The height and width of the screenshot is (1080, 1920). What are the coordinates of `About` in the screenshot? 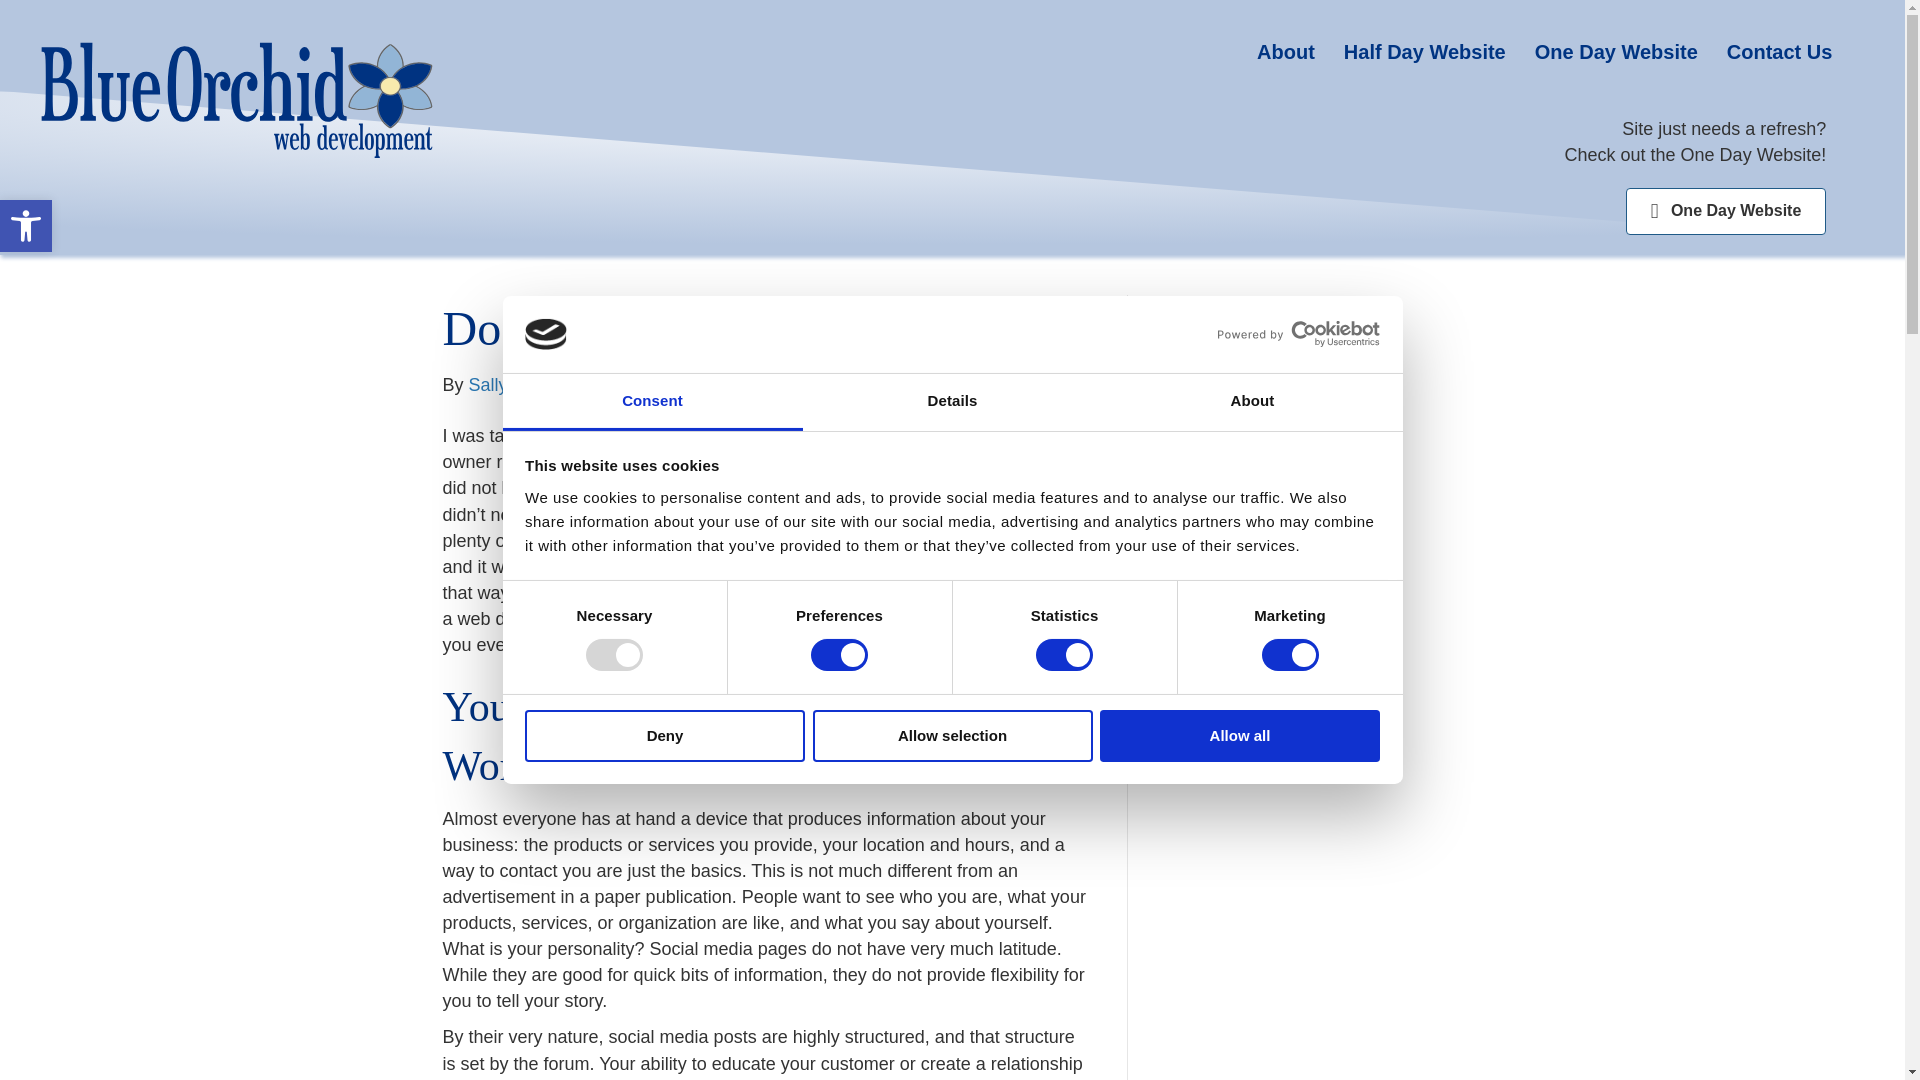 It's located at (1252, 402).